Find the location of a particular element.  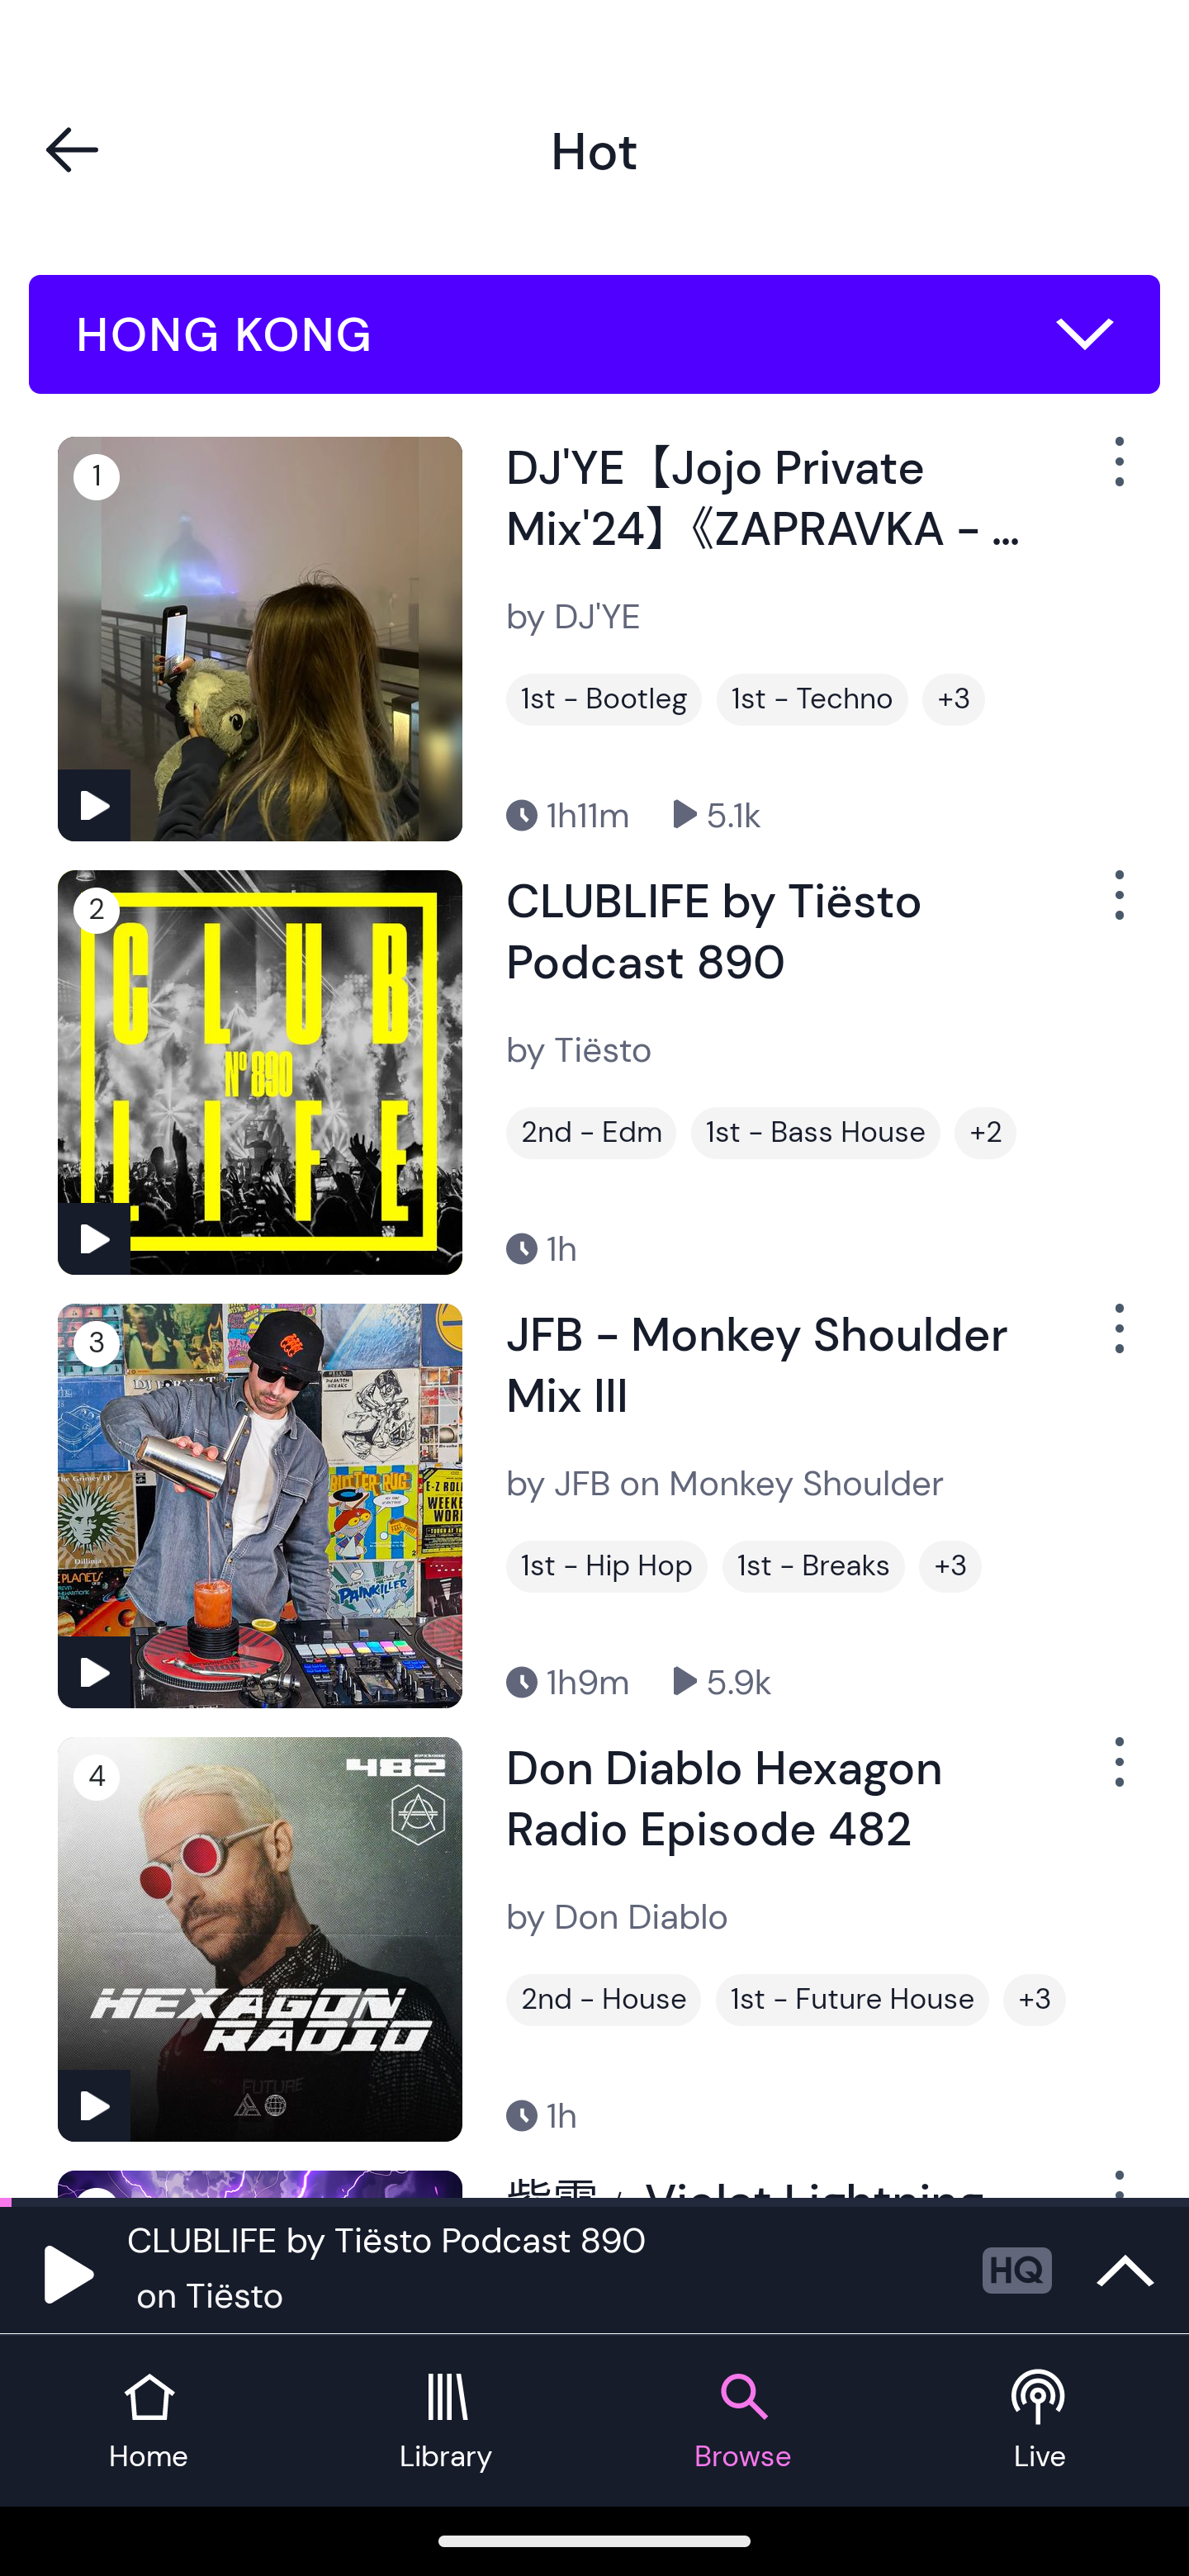

2nd - Edm is located at coordinates (591, 1133).